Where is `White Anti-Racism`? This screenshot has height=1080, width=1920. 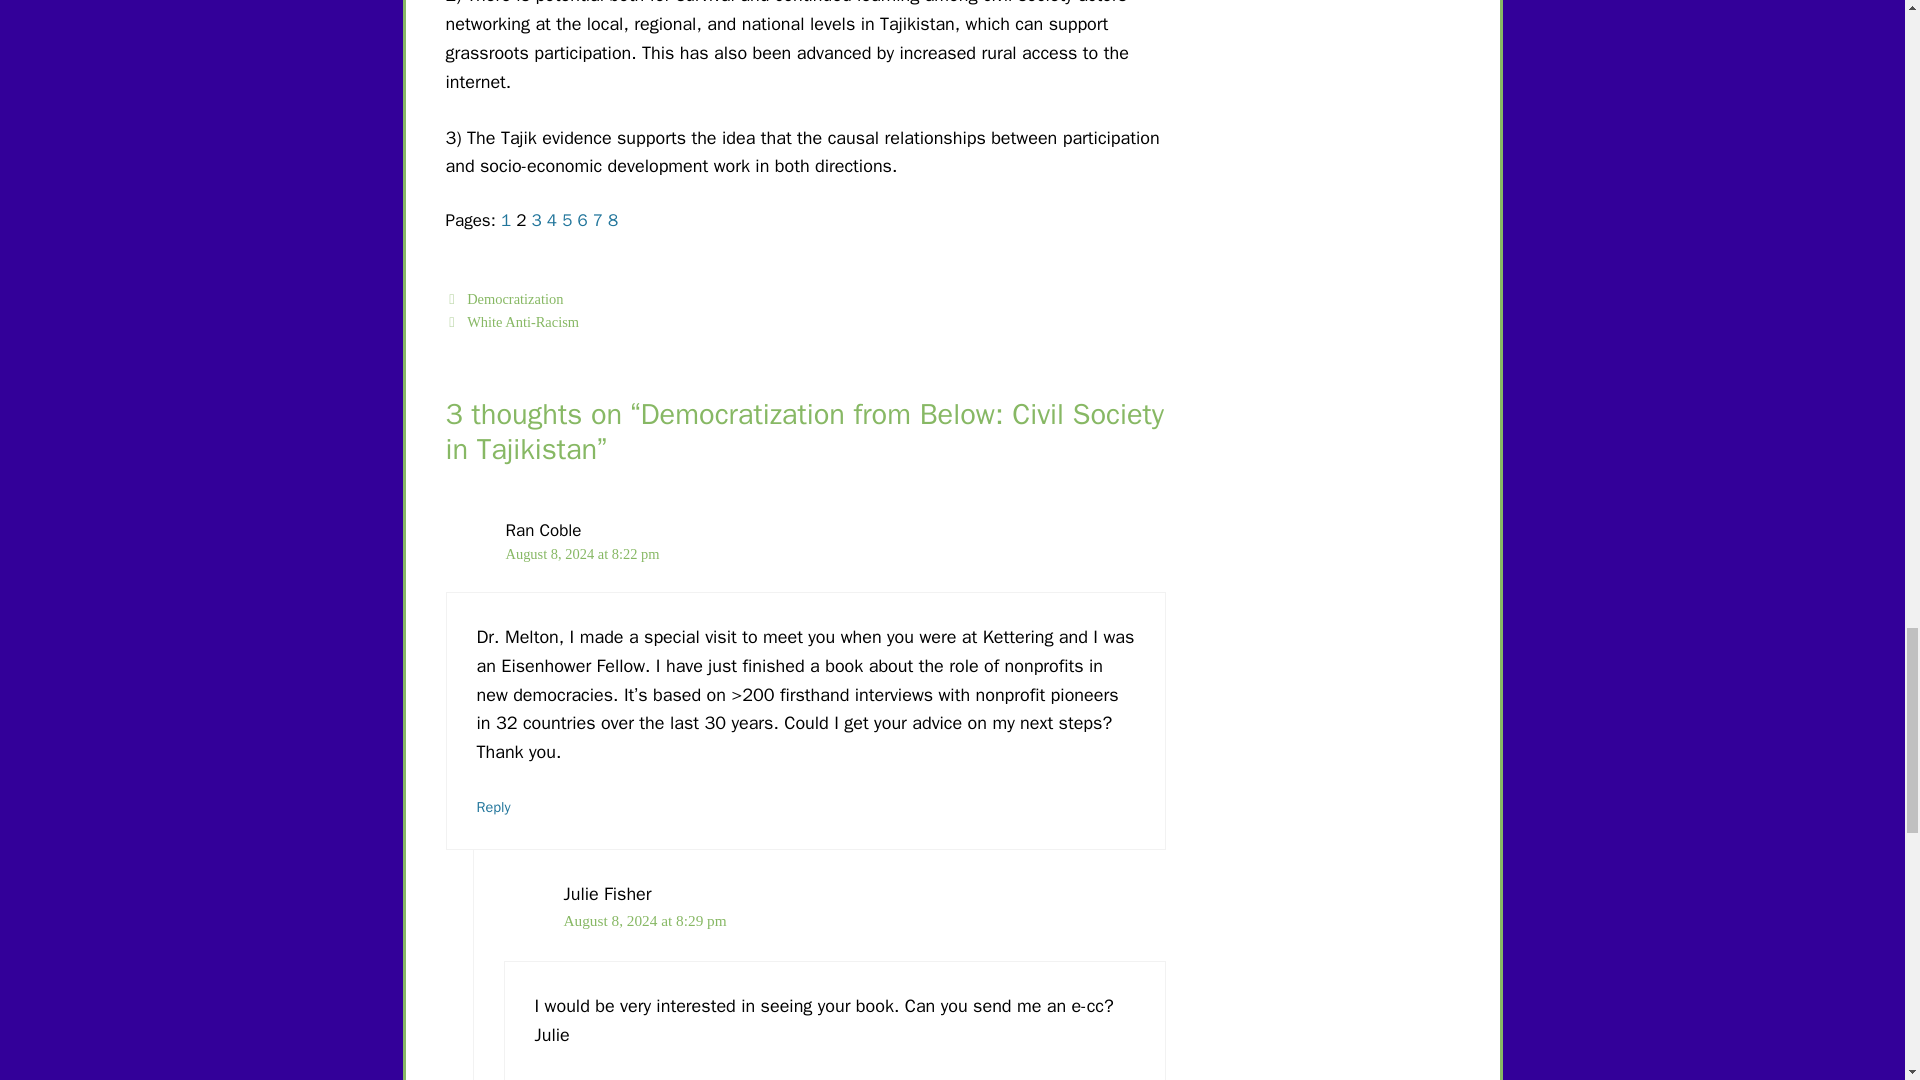
White Anti-Racism is located at coordinates (522, 322).